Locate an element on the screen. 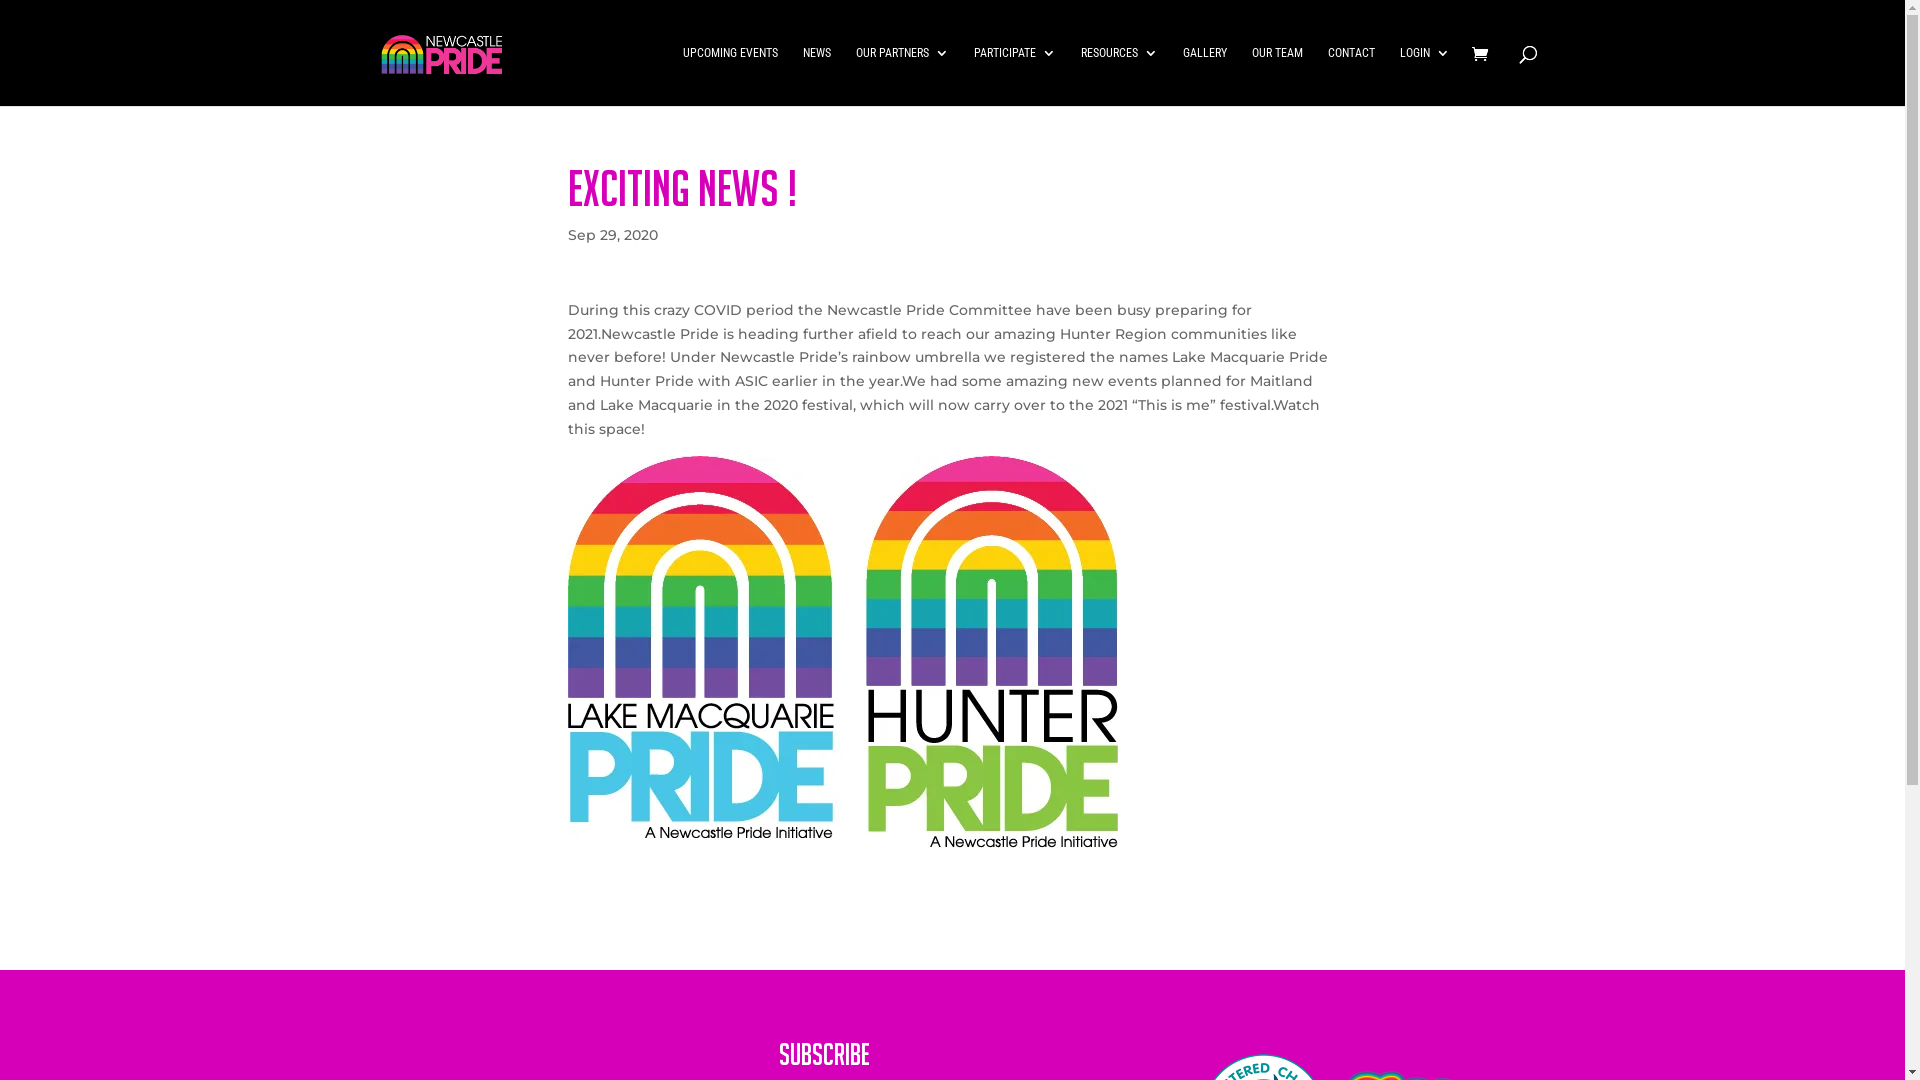 The height and width of the screenshot is (1080, 1920). OUR TEAM is located at coordinates (1278, 76).